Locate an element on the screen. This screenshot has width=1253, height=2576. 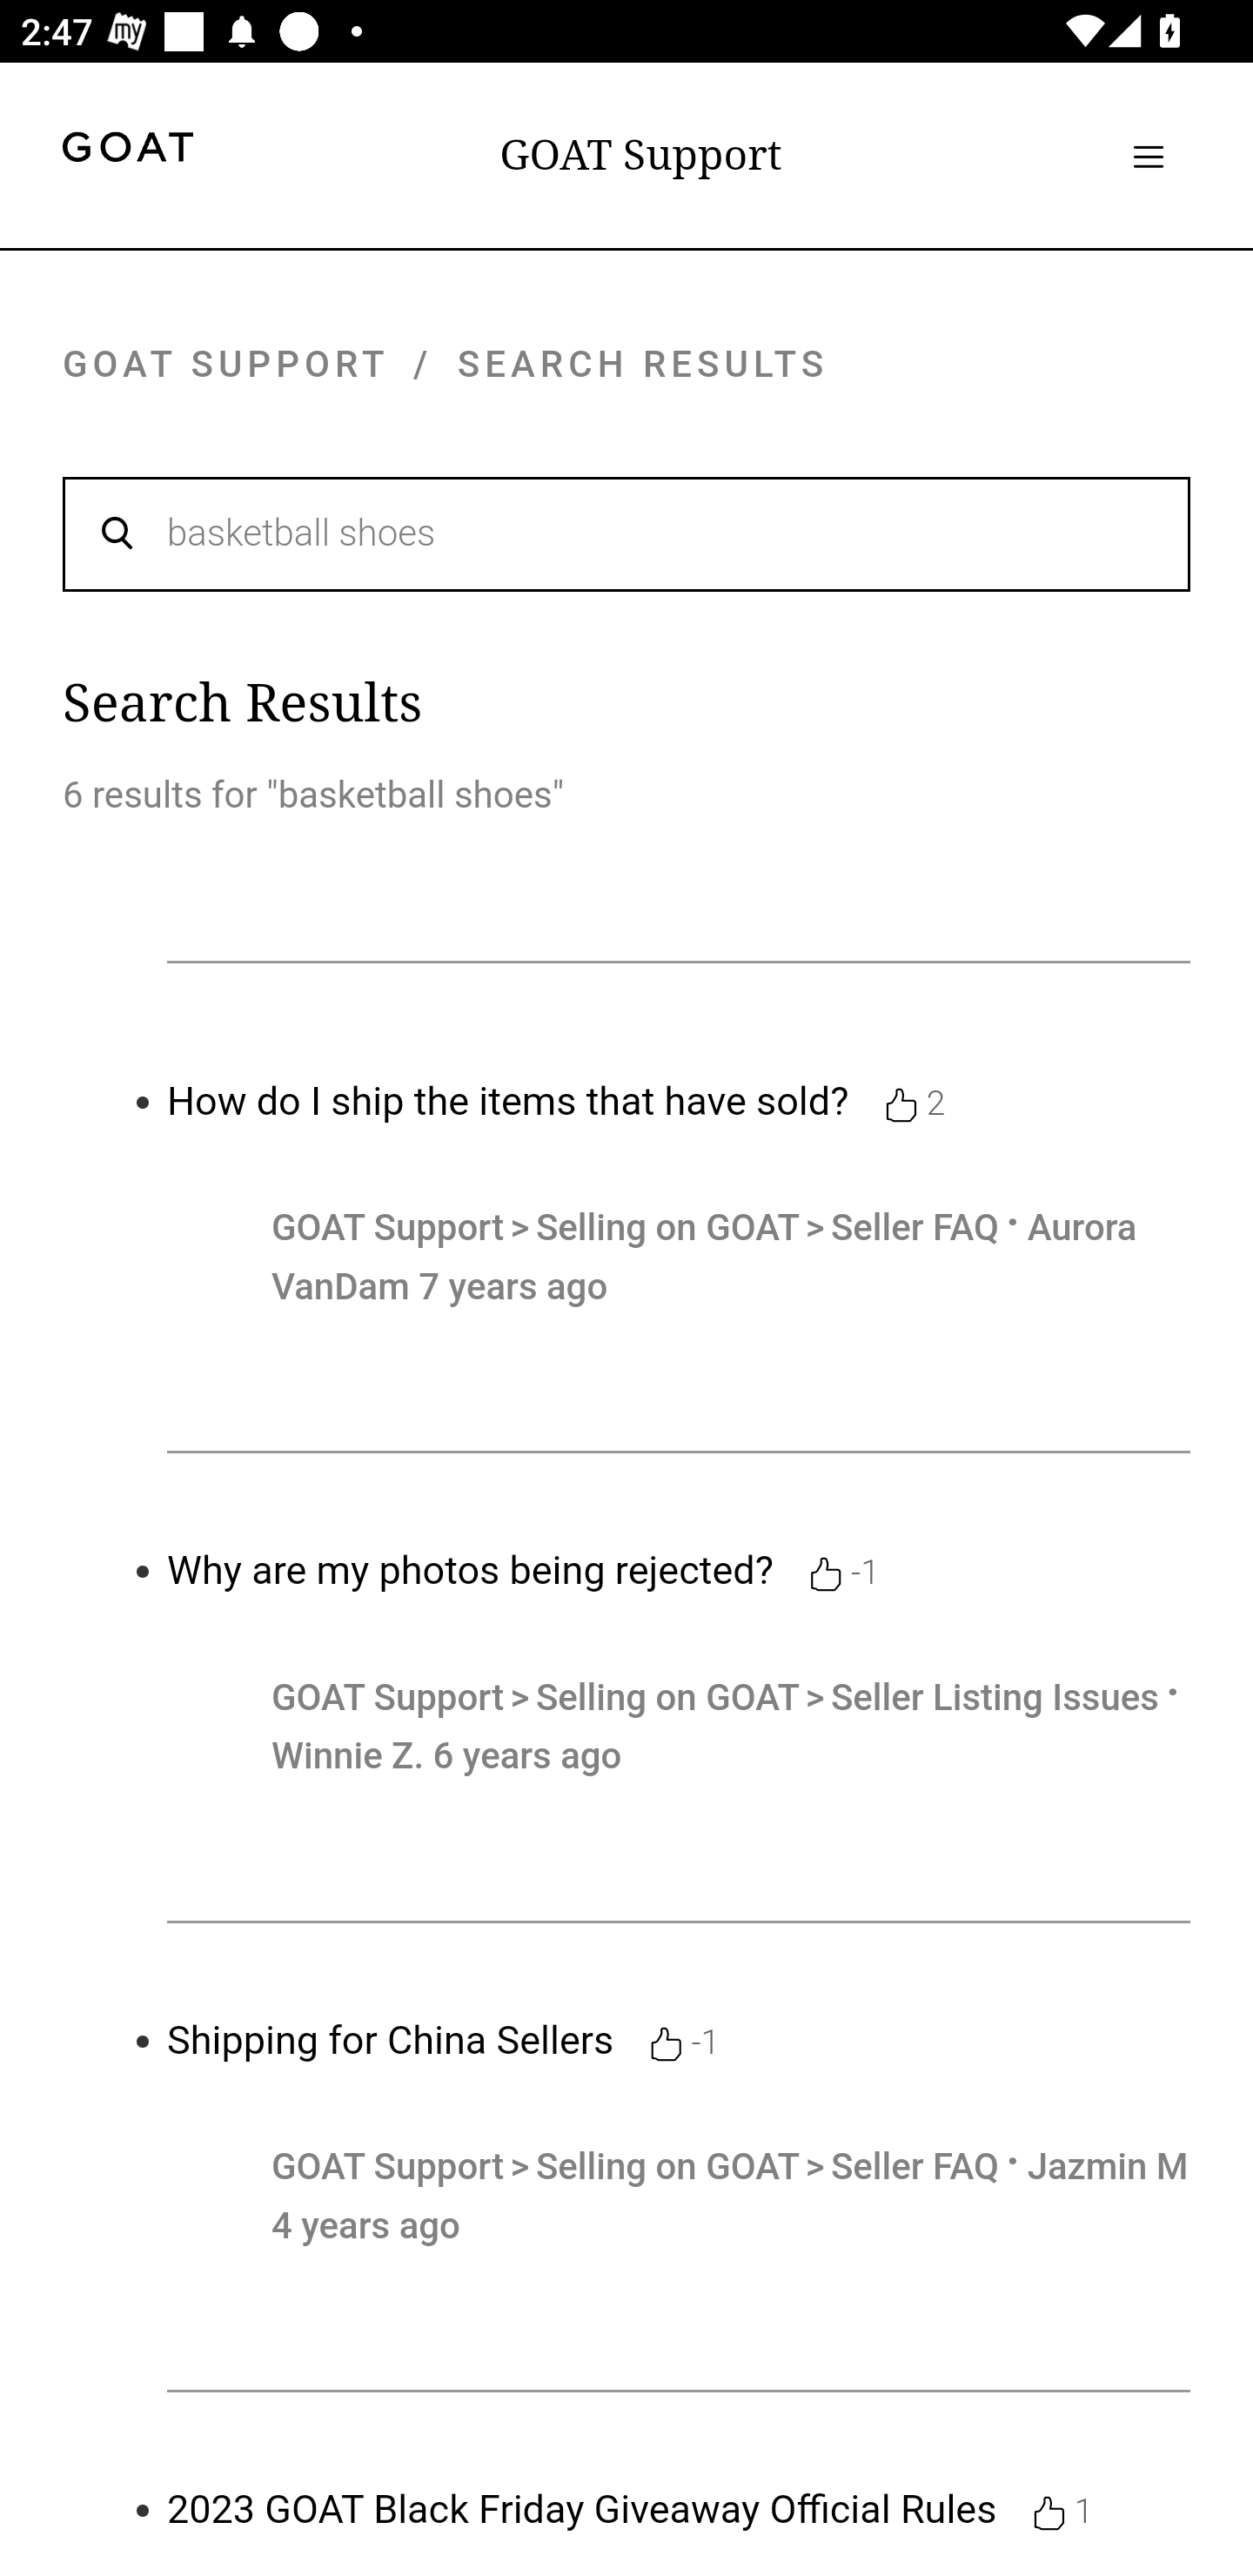
GOAT Support is located at coordinates (388, 1227).